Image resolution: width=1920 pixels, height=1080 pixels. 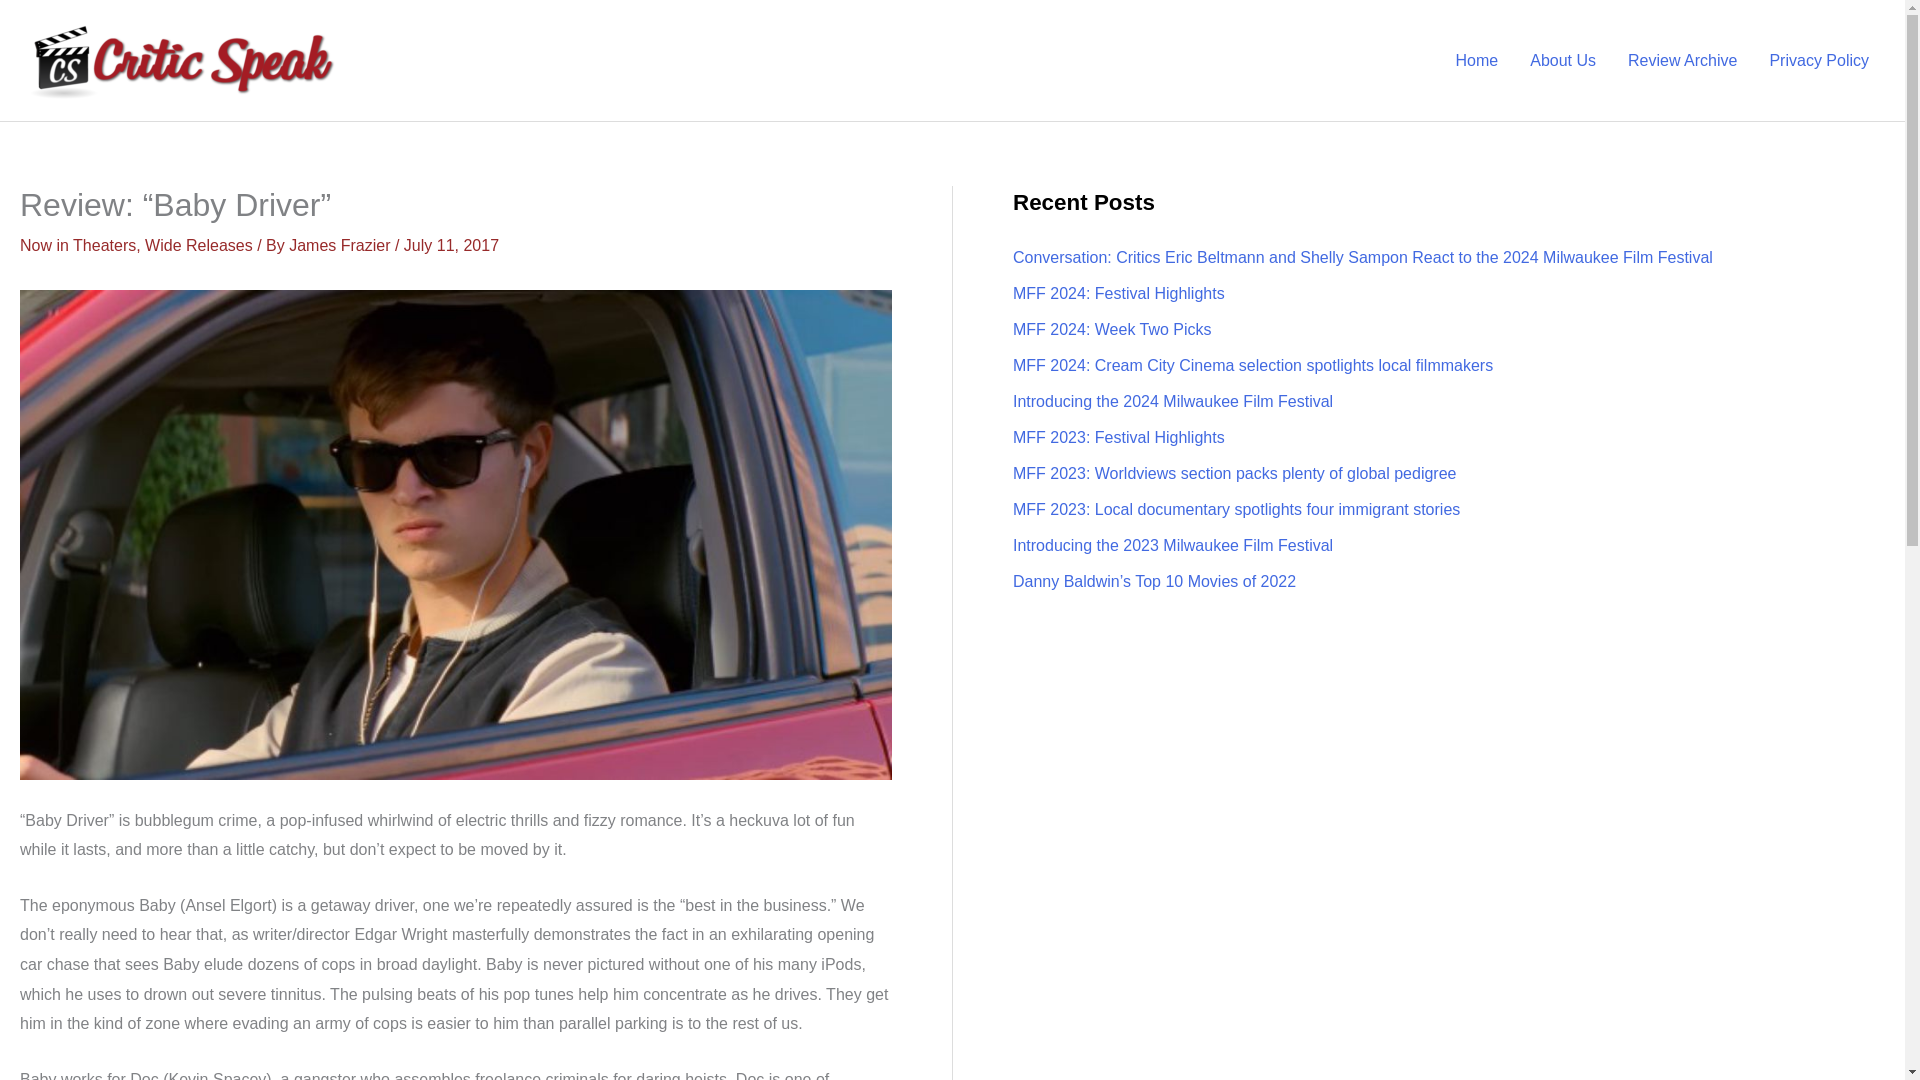 What do you see at coordinates (1818, 60) in the screenshot?
I see `Privacy Policy` at bounding box center [1818, 60].